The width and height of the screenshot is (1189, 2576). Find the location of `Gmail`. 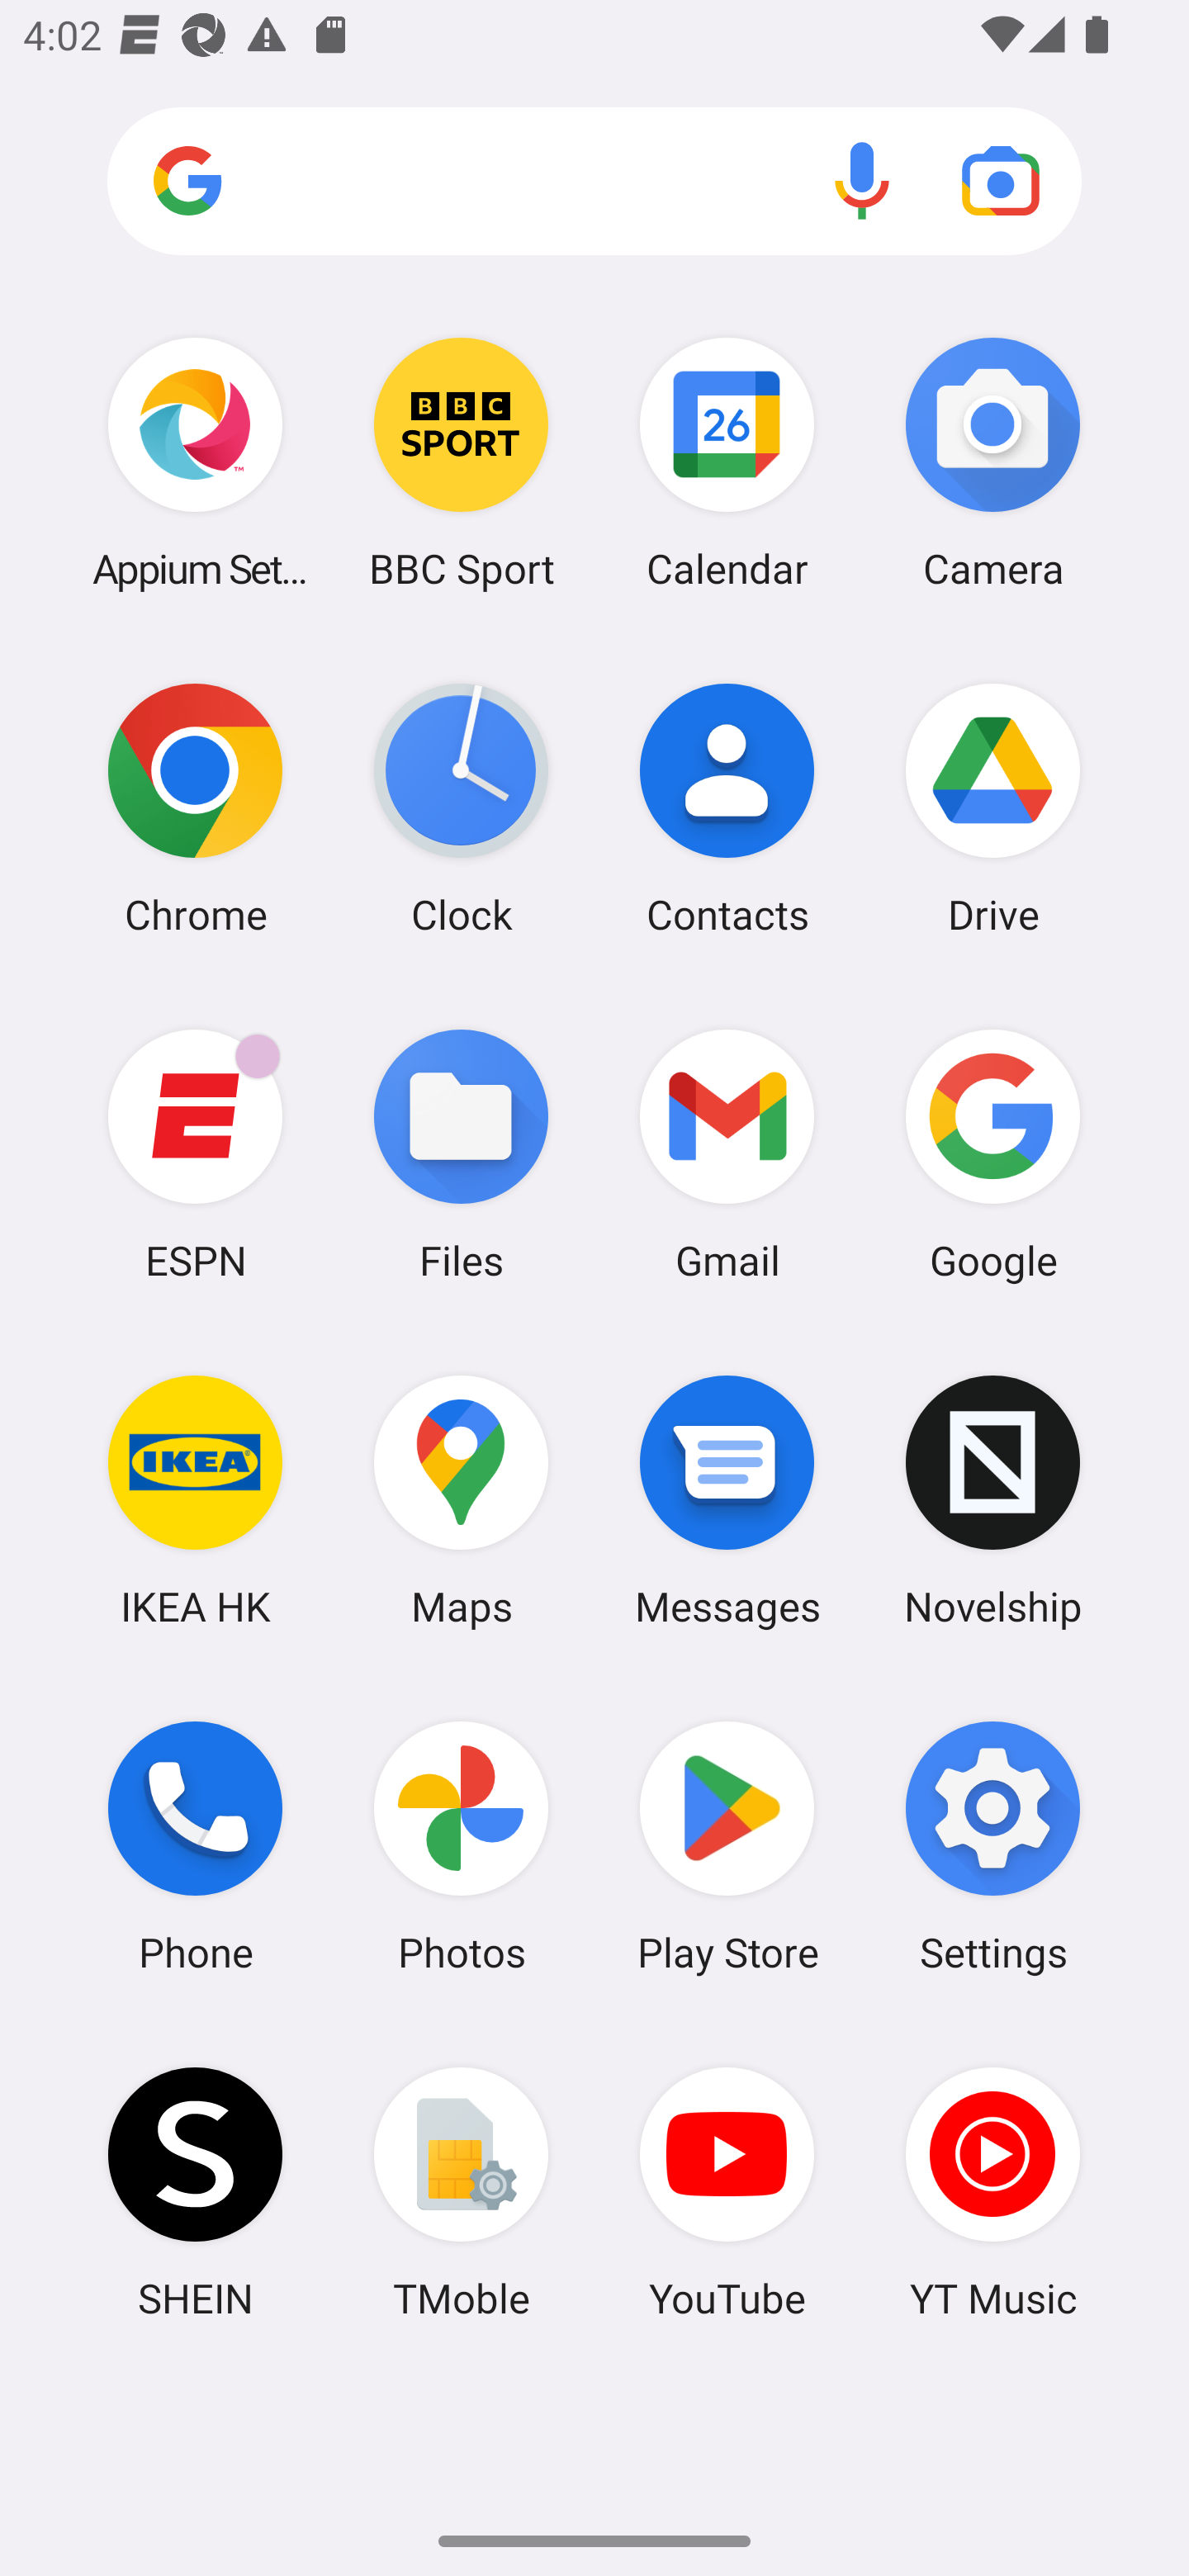

Gmail is located at coordinates (727, 1153).